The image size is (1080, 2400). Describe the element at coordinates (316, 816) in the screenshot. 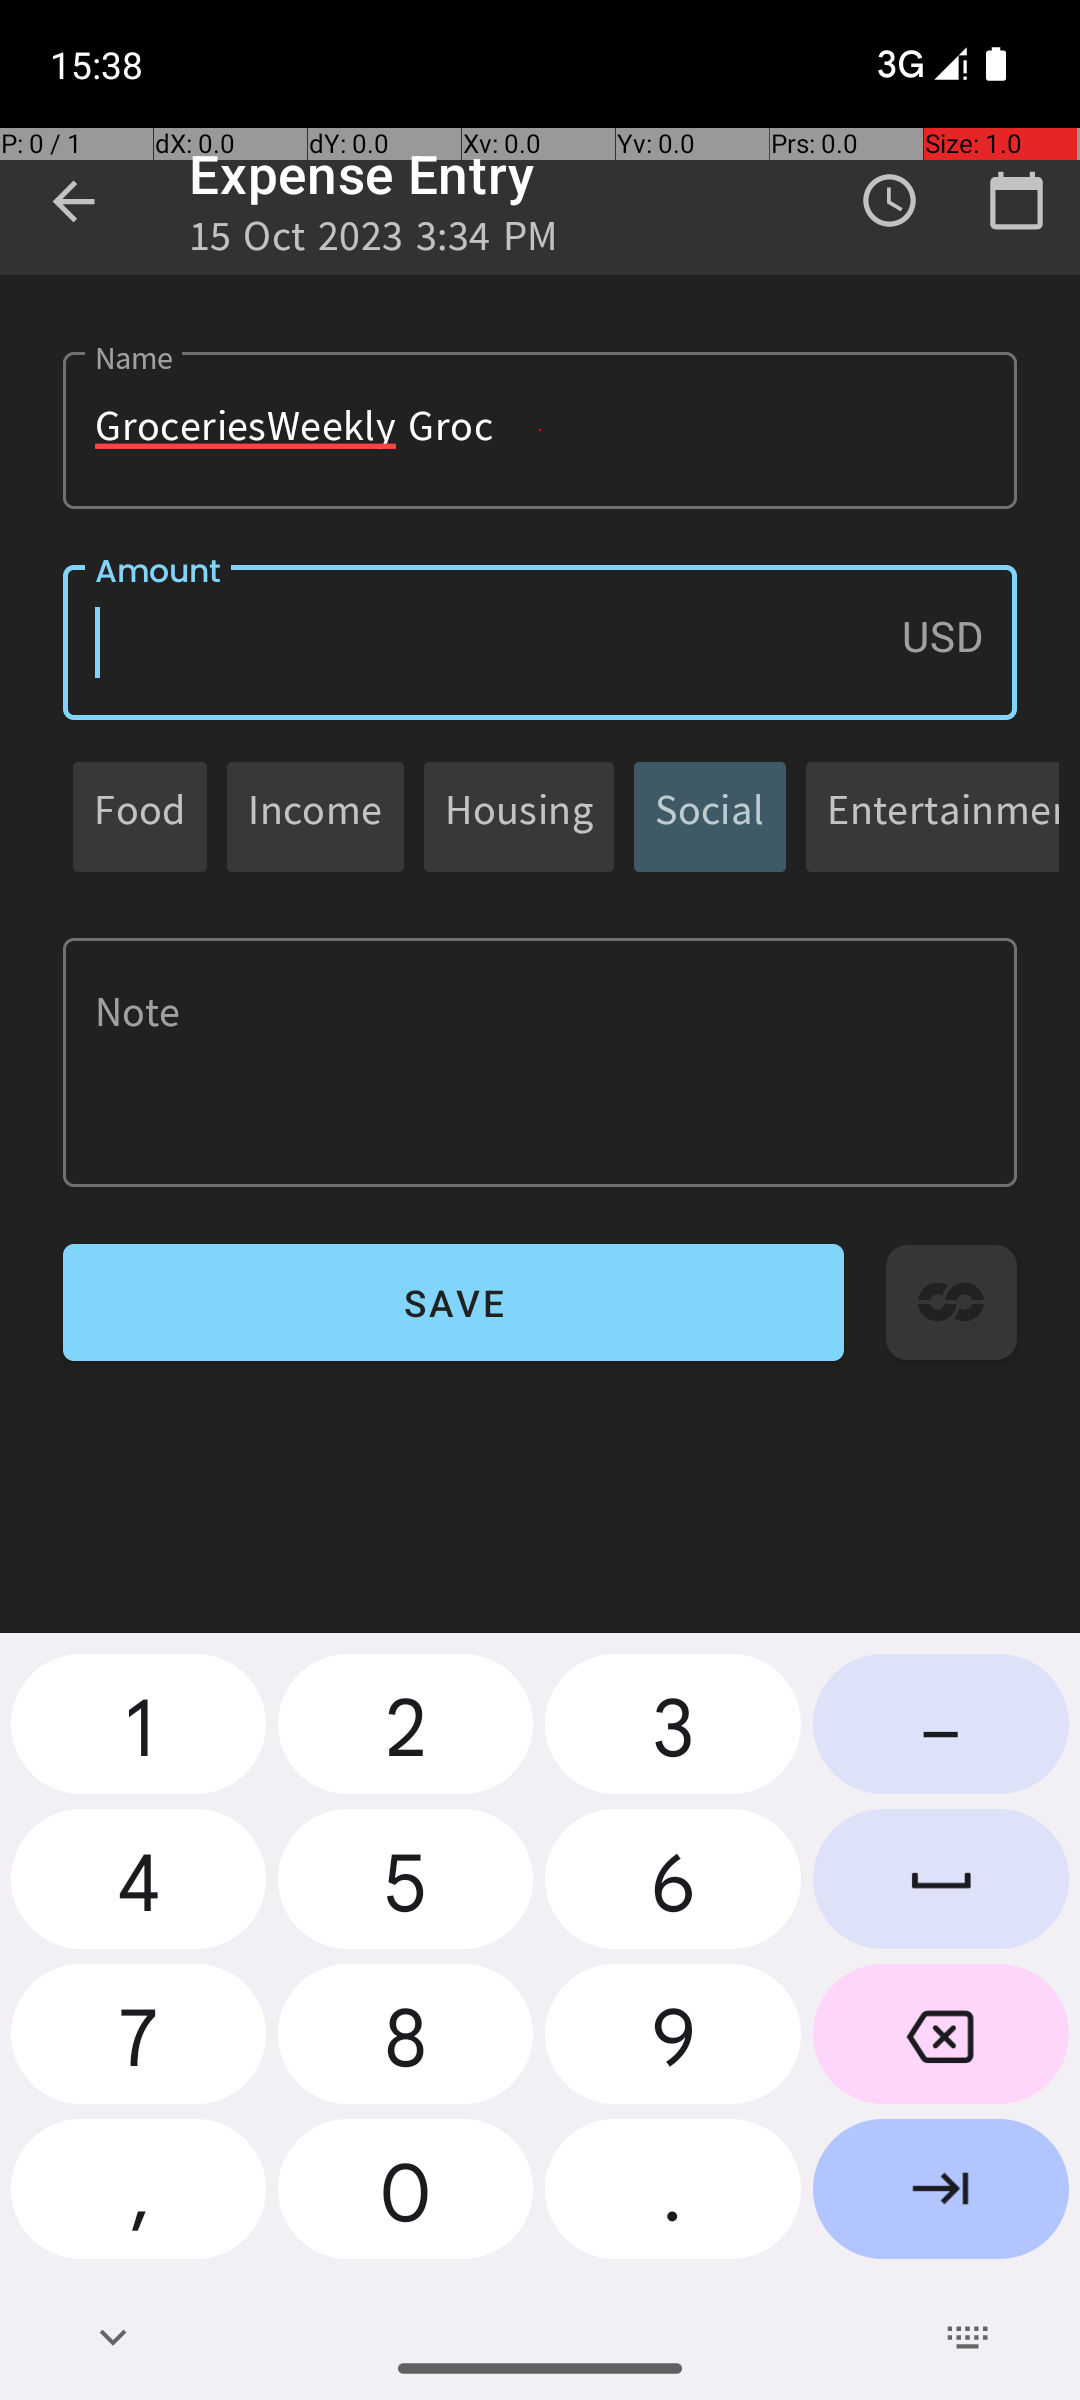

I see `Income` at that location.